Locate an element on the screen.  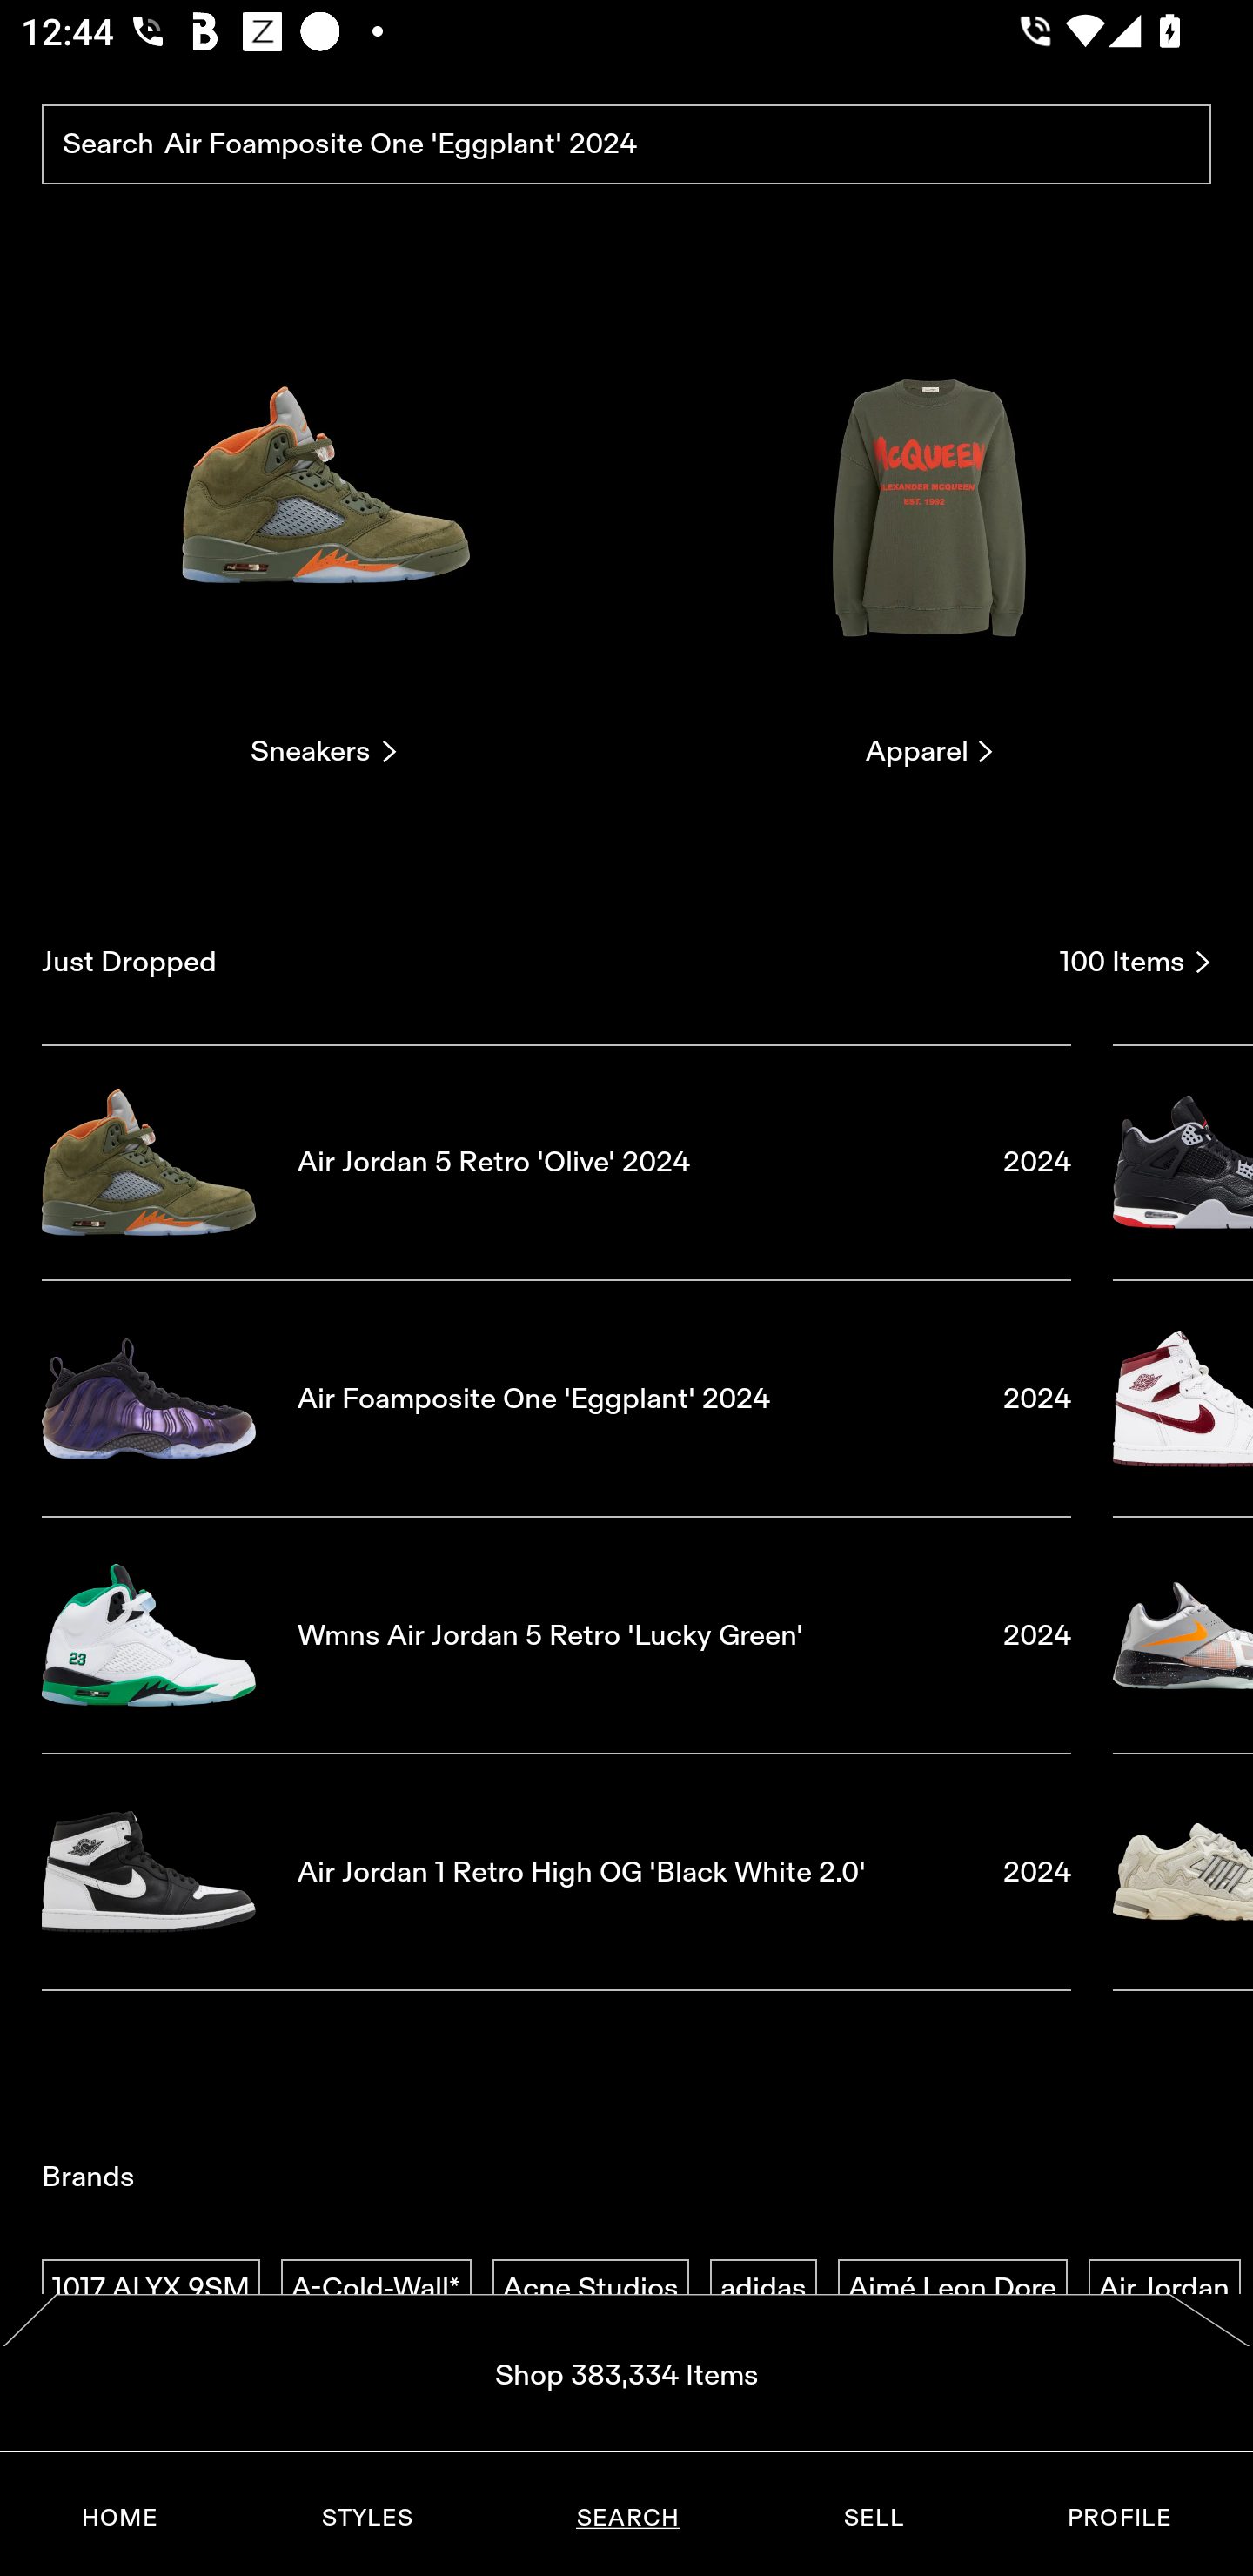
Aimé Leon Dore is located at coordinates (952, 2289).